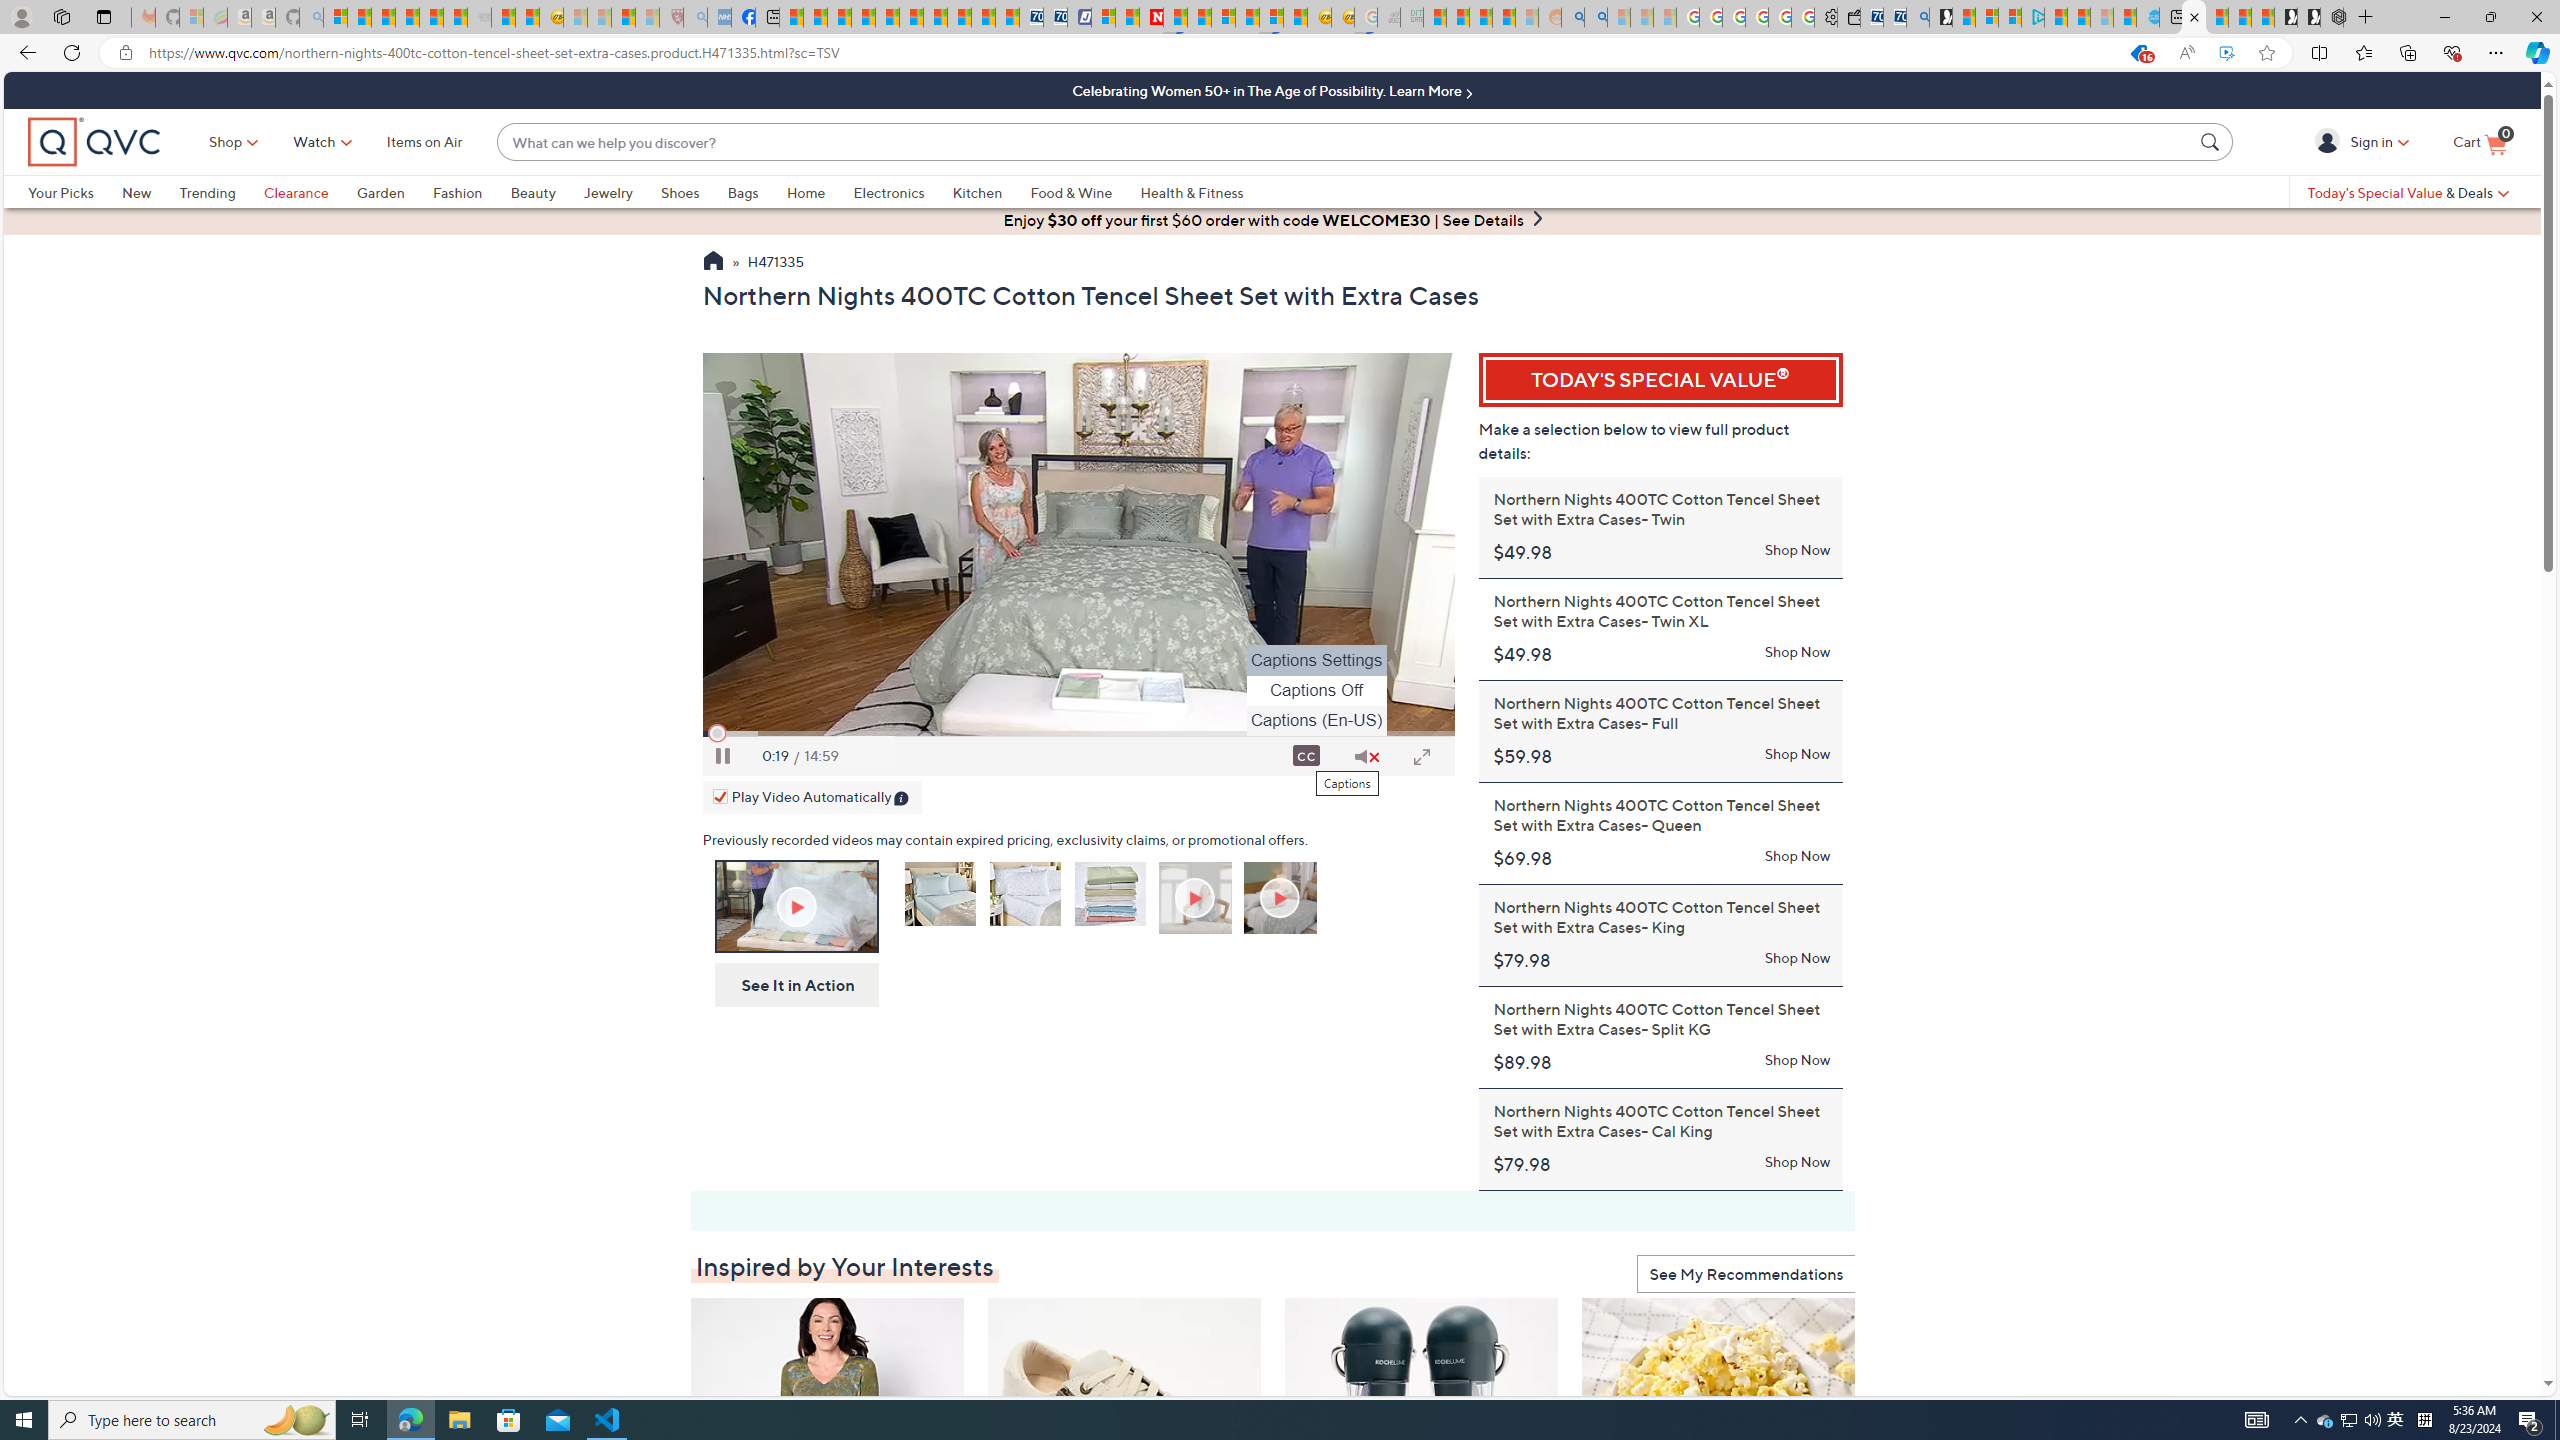 This screenshot has height=1440, width=2560. What do you see at coordinates (1282, 900) in the screenshot?
I see `Total Look` at bounding box center [1282, 900].